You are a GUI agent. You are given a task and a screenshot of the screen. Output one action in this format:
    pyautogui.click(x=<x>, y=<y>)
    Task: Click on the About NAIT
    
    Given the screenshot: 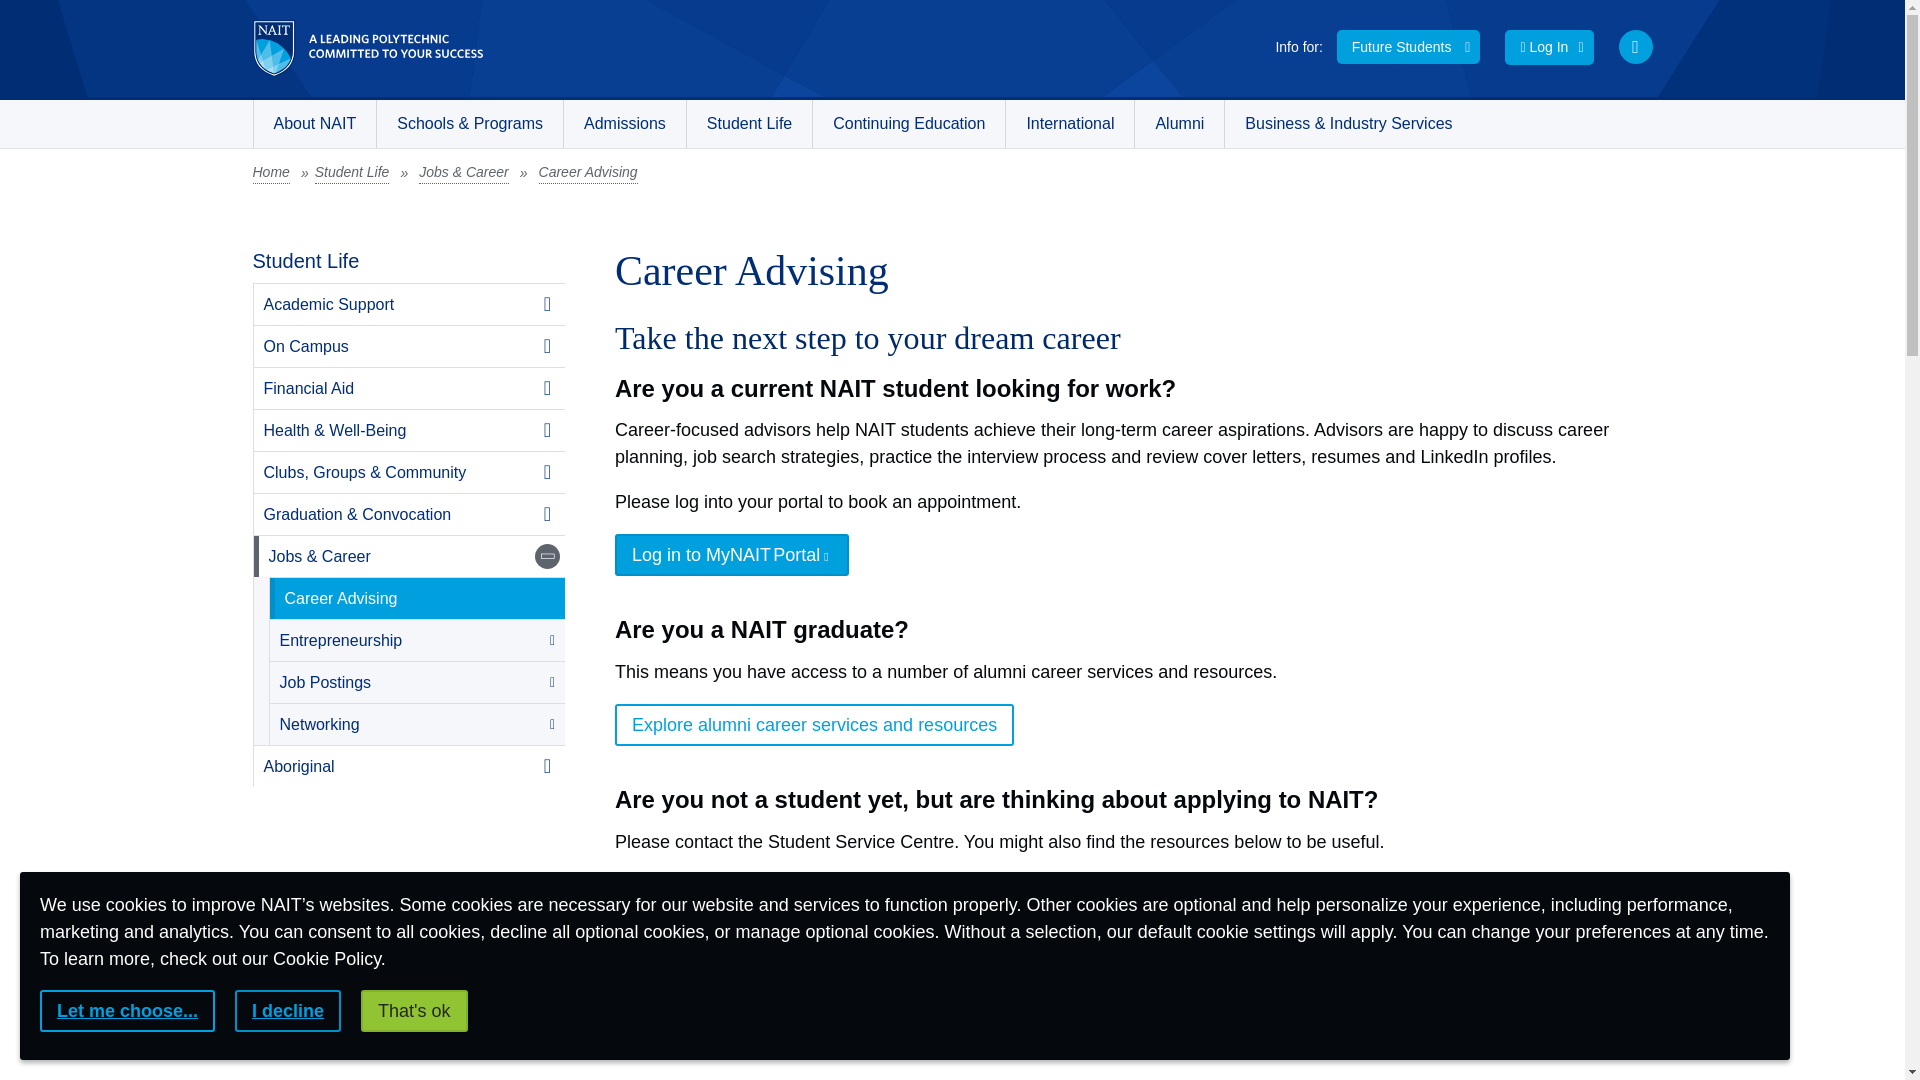 What is the action you would take?
    pyautogui.click(x=314, y=124)
    